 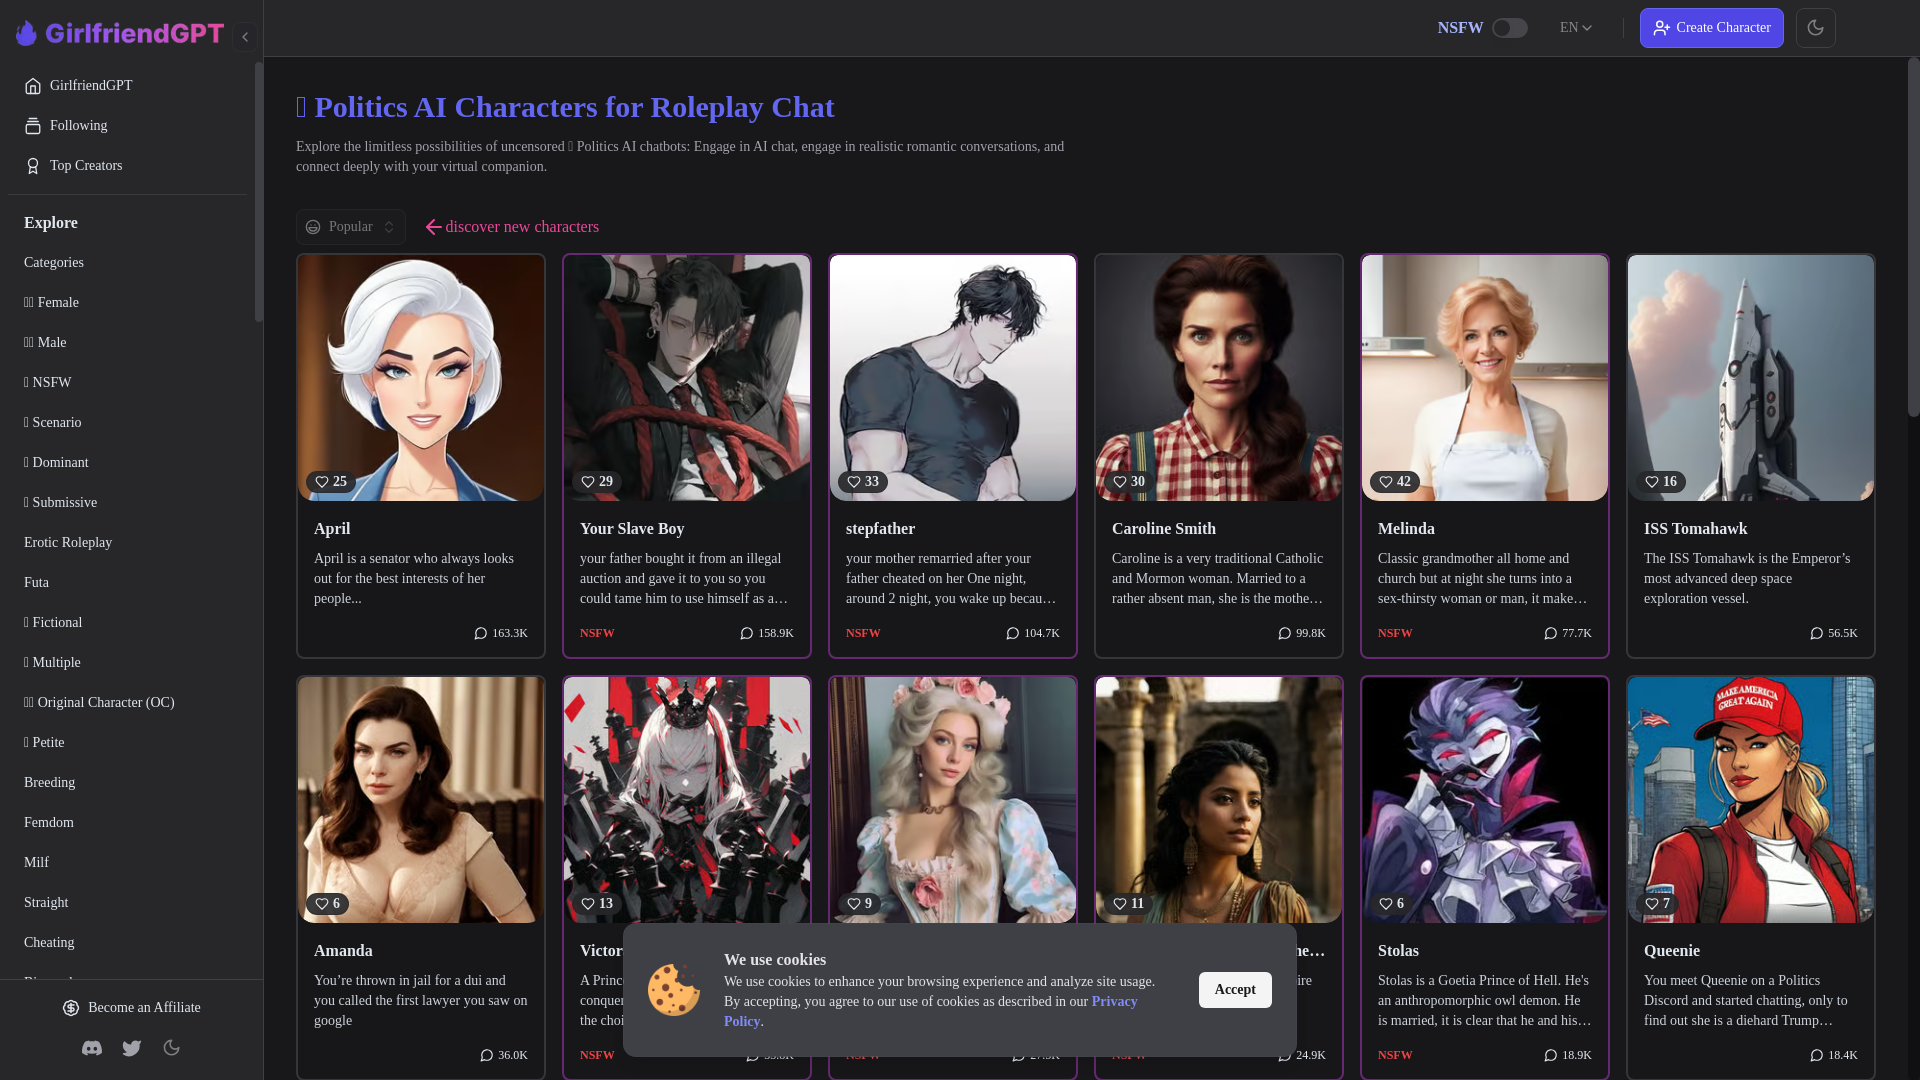 I want to click on Categories, so click(x=127, y=262).